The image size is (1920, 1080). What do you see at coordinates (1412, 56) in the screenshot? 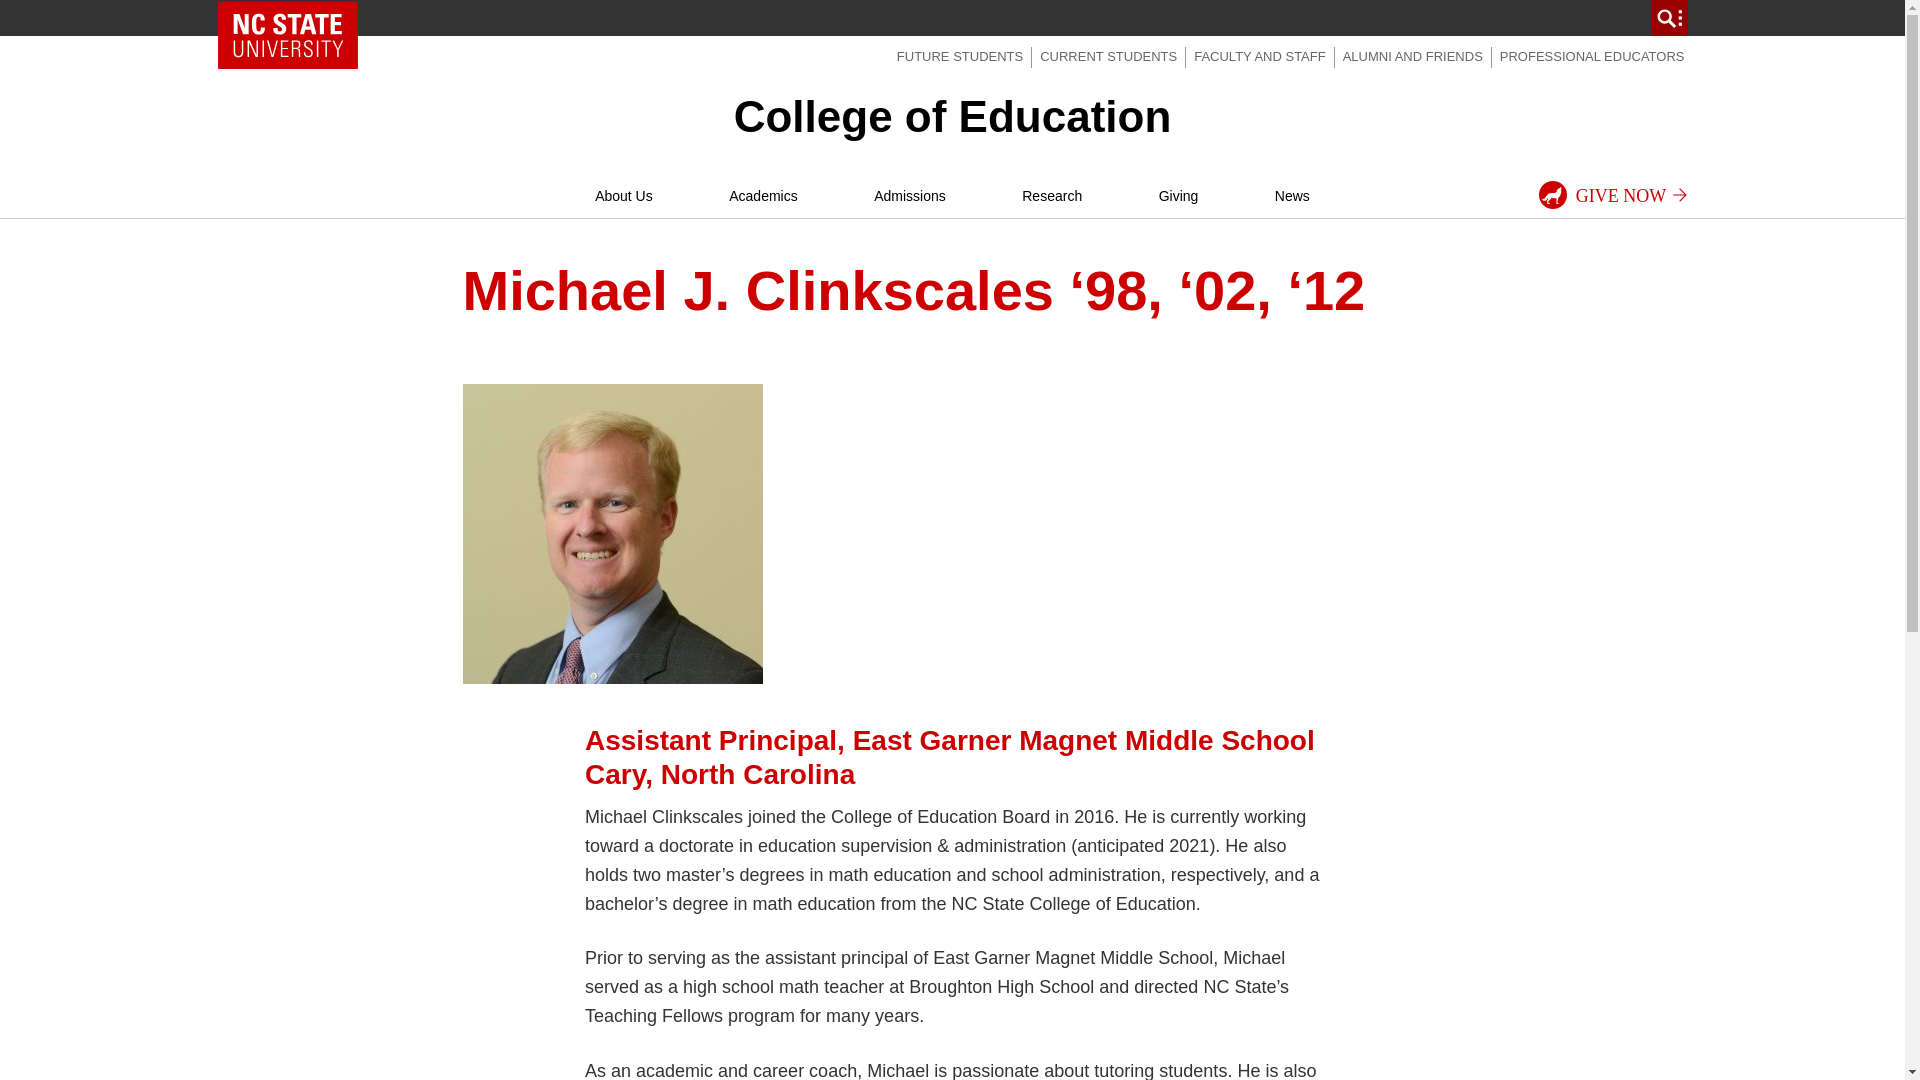
I see `ALUMNI AND FRIENDS` at bounding box center [1412, 56].